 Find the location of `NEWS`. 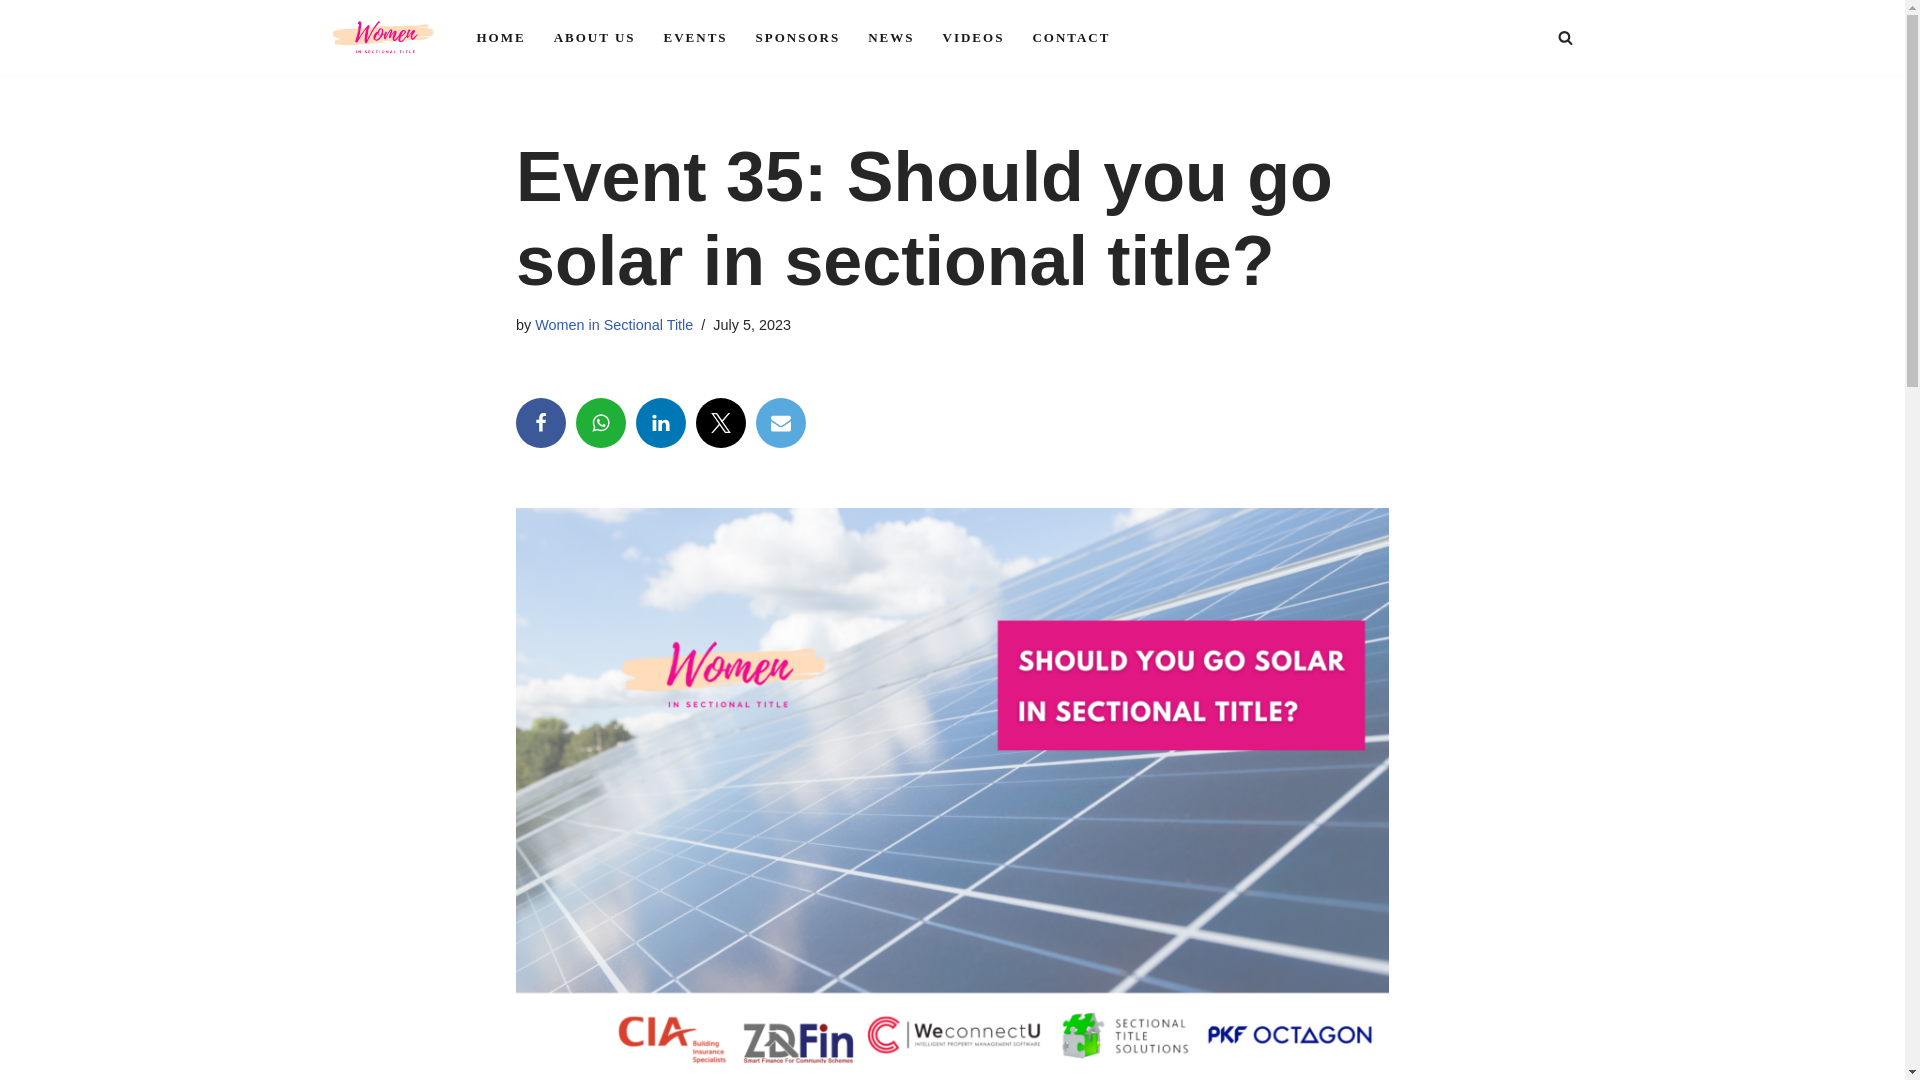

NEWS is located at coordinates (890, 36).